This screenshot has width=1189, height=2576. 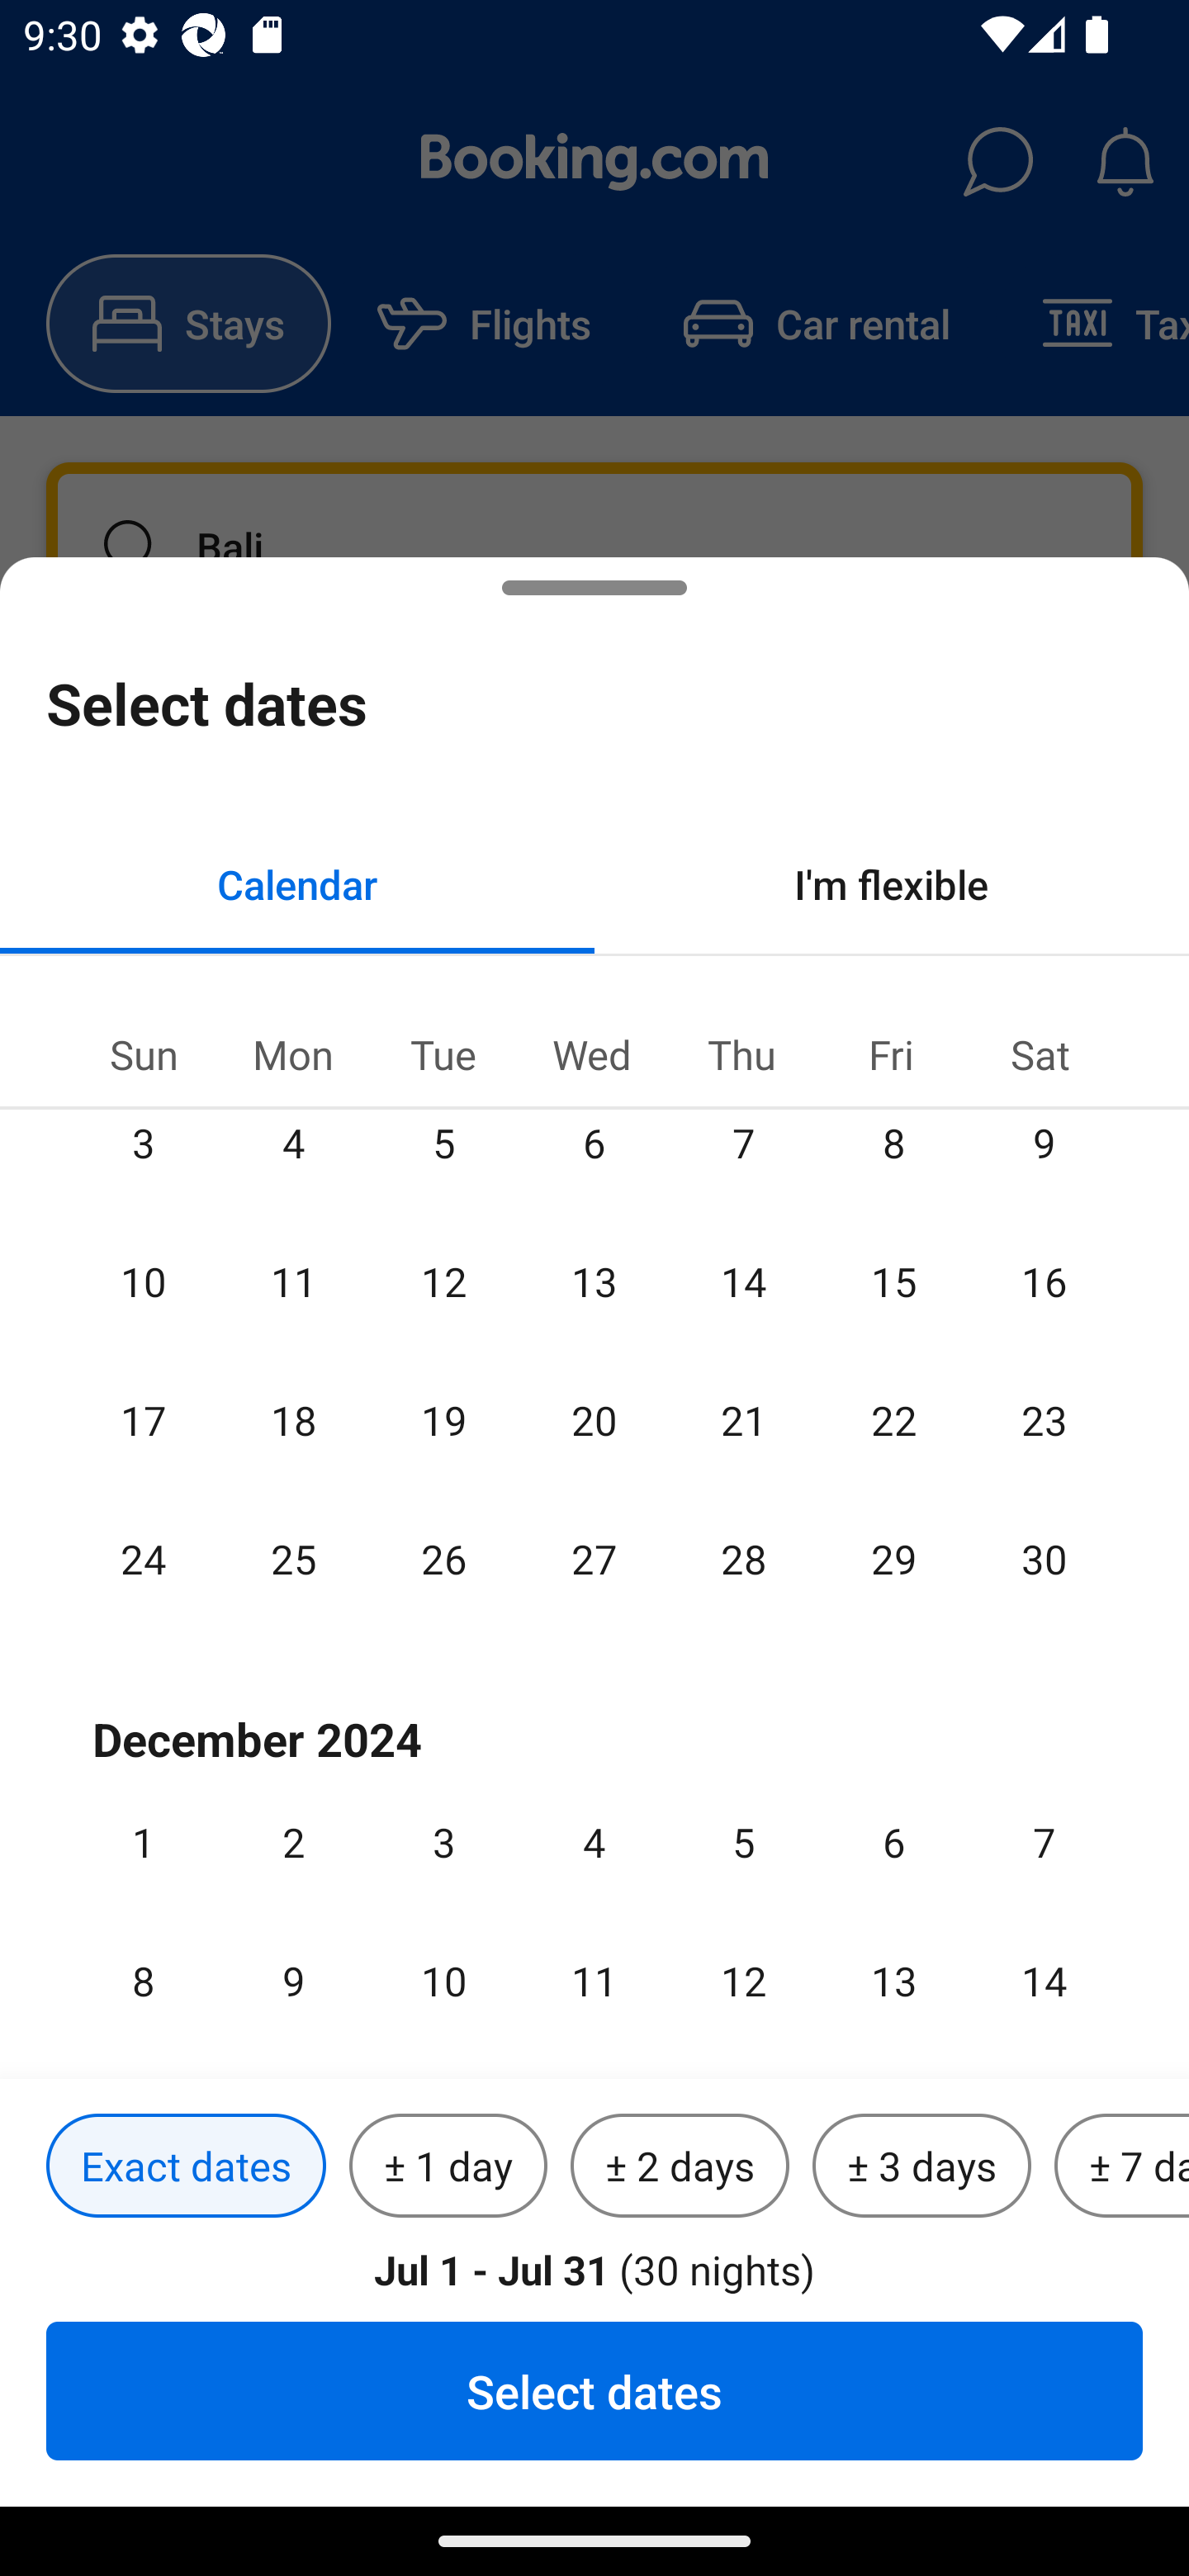 What do you see at coordinates (186, 2166) in the screenshot?
I see `Exact dates` at bounding box center [186, 2166].